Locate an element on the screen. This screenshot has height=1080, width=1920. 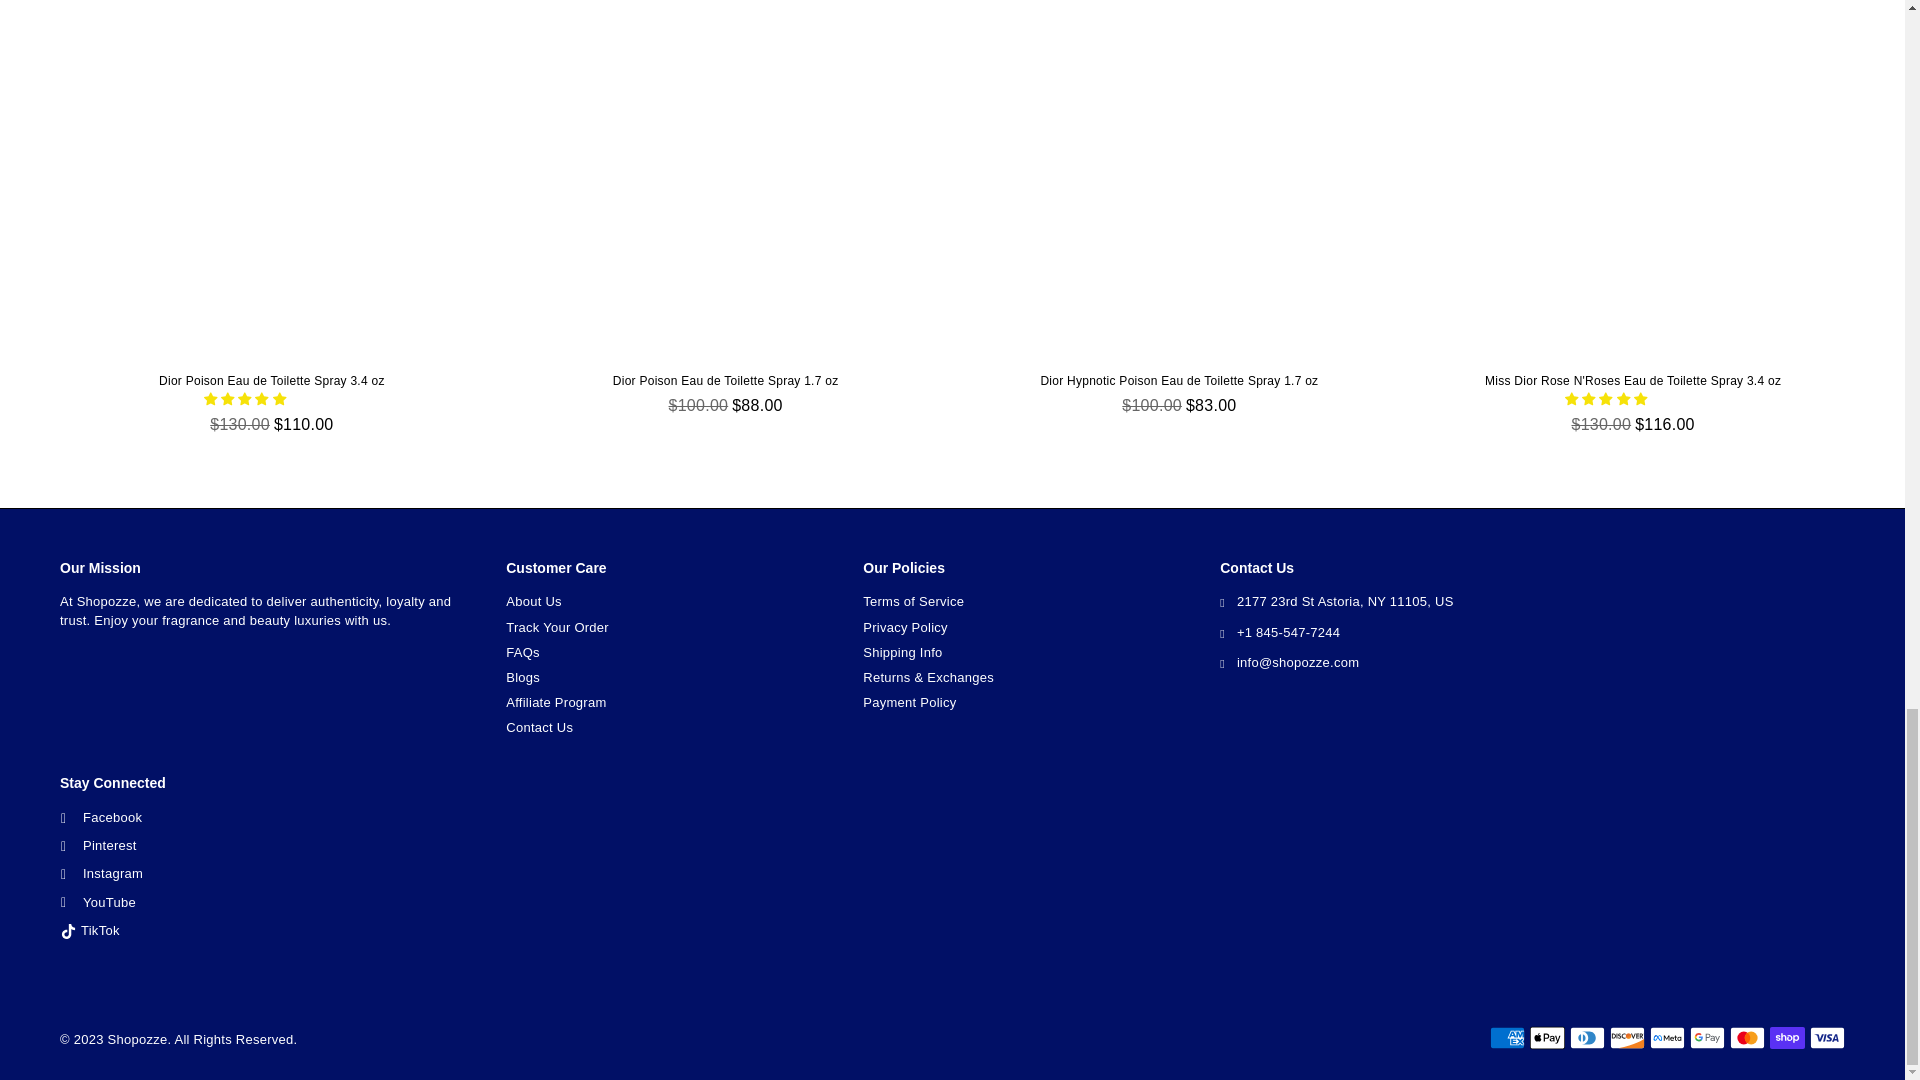
Shopozze.com on Facebook is located at coordinates (101, 818).